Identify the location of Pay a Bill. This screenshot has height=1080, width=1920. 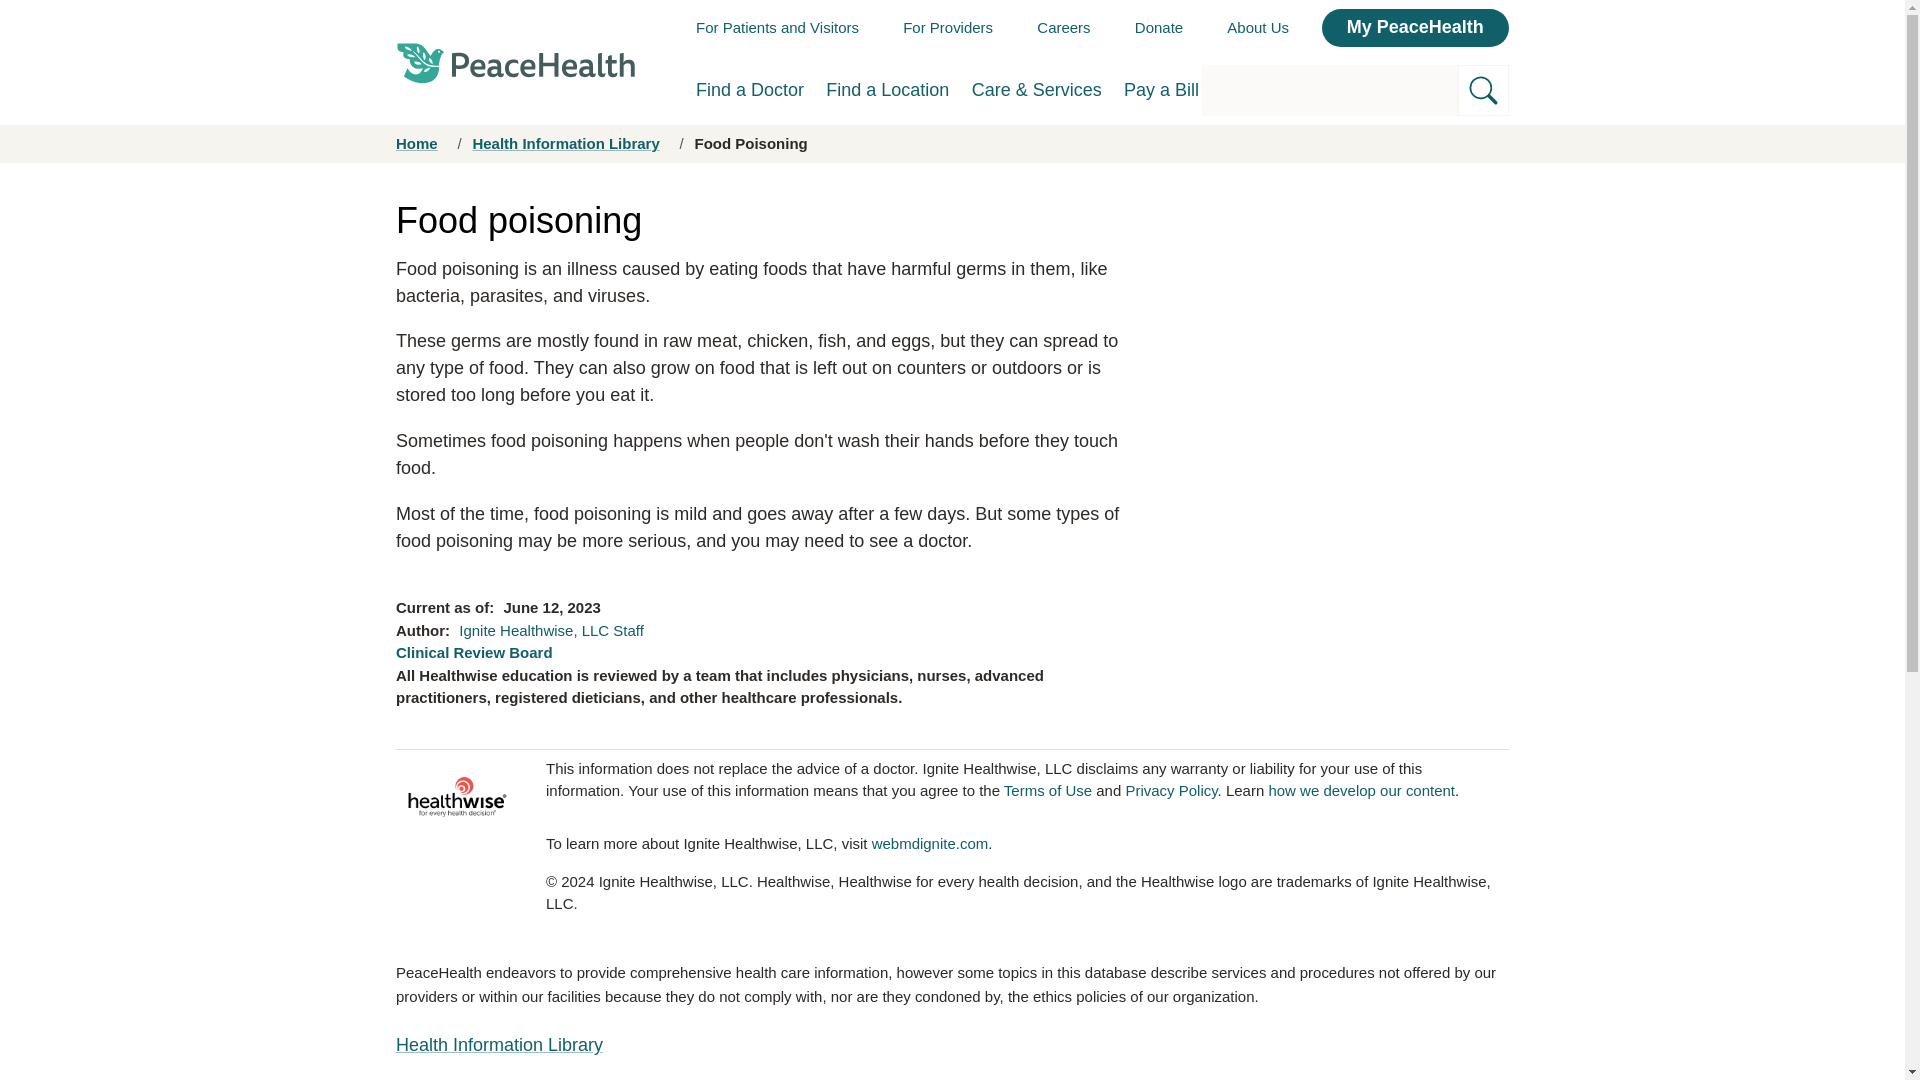
(1160, 90).